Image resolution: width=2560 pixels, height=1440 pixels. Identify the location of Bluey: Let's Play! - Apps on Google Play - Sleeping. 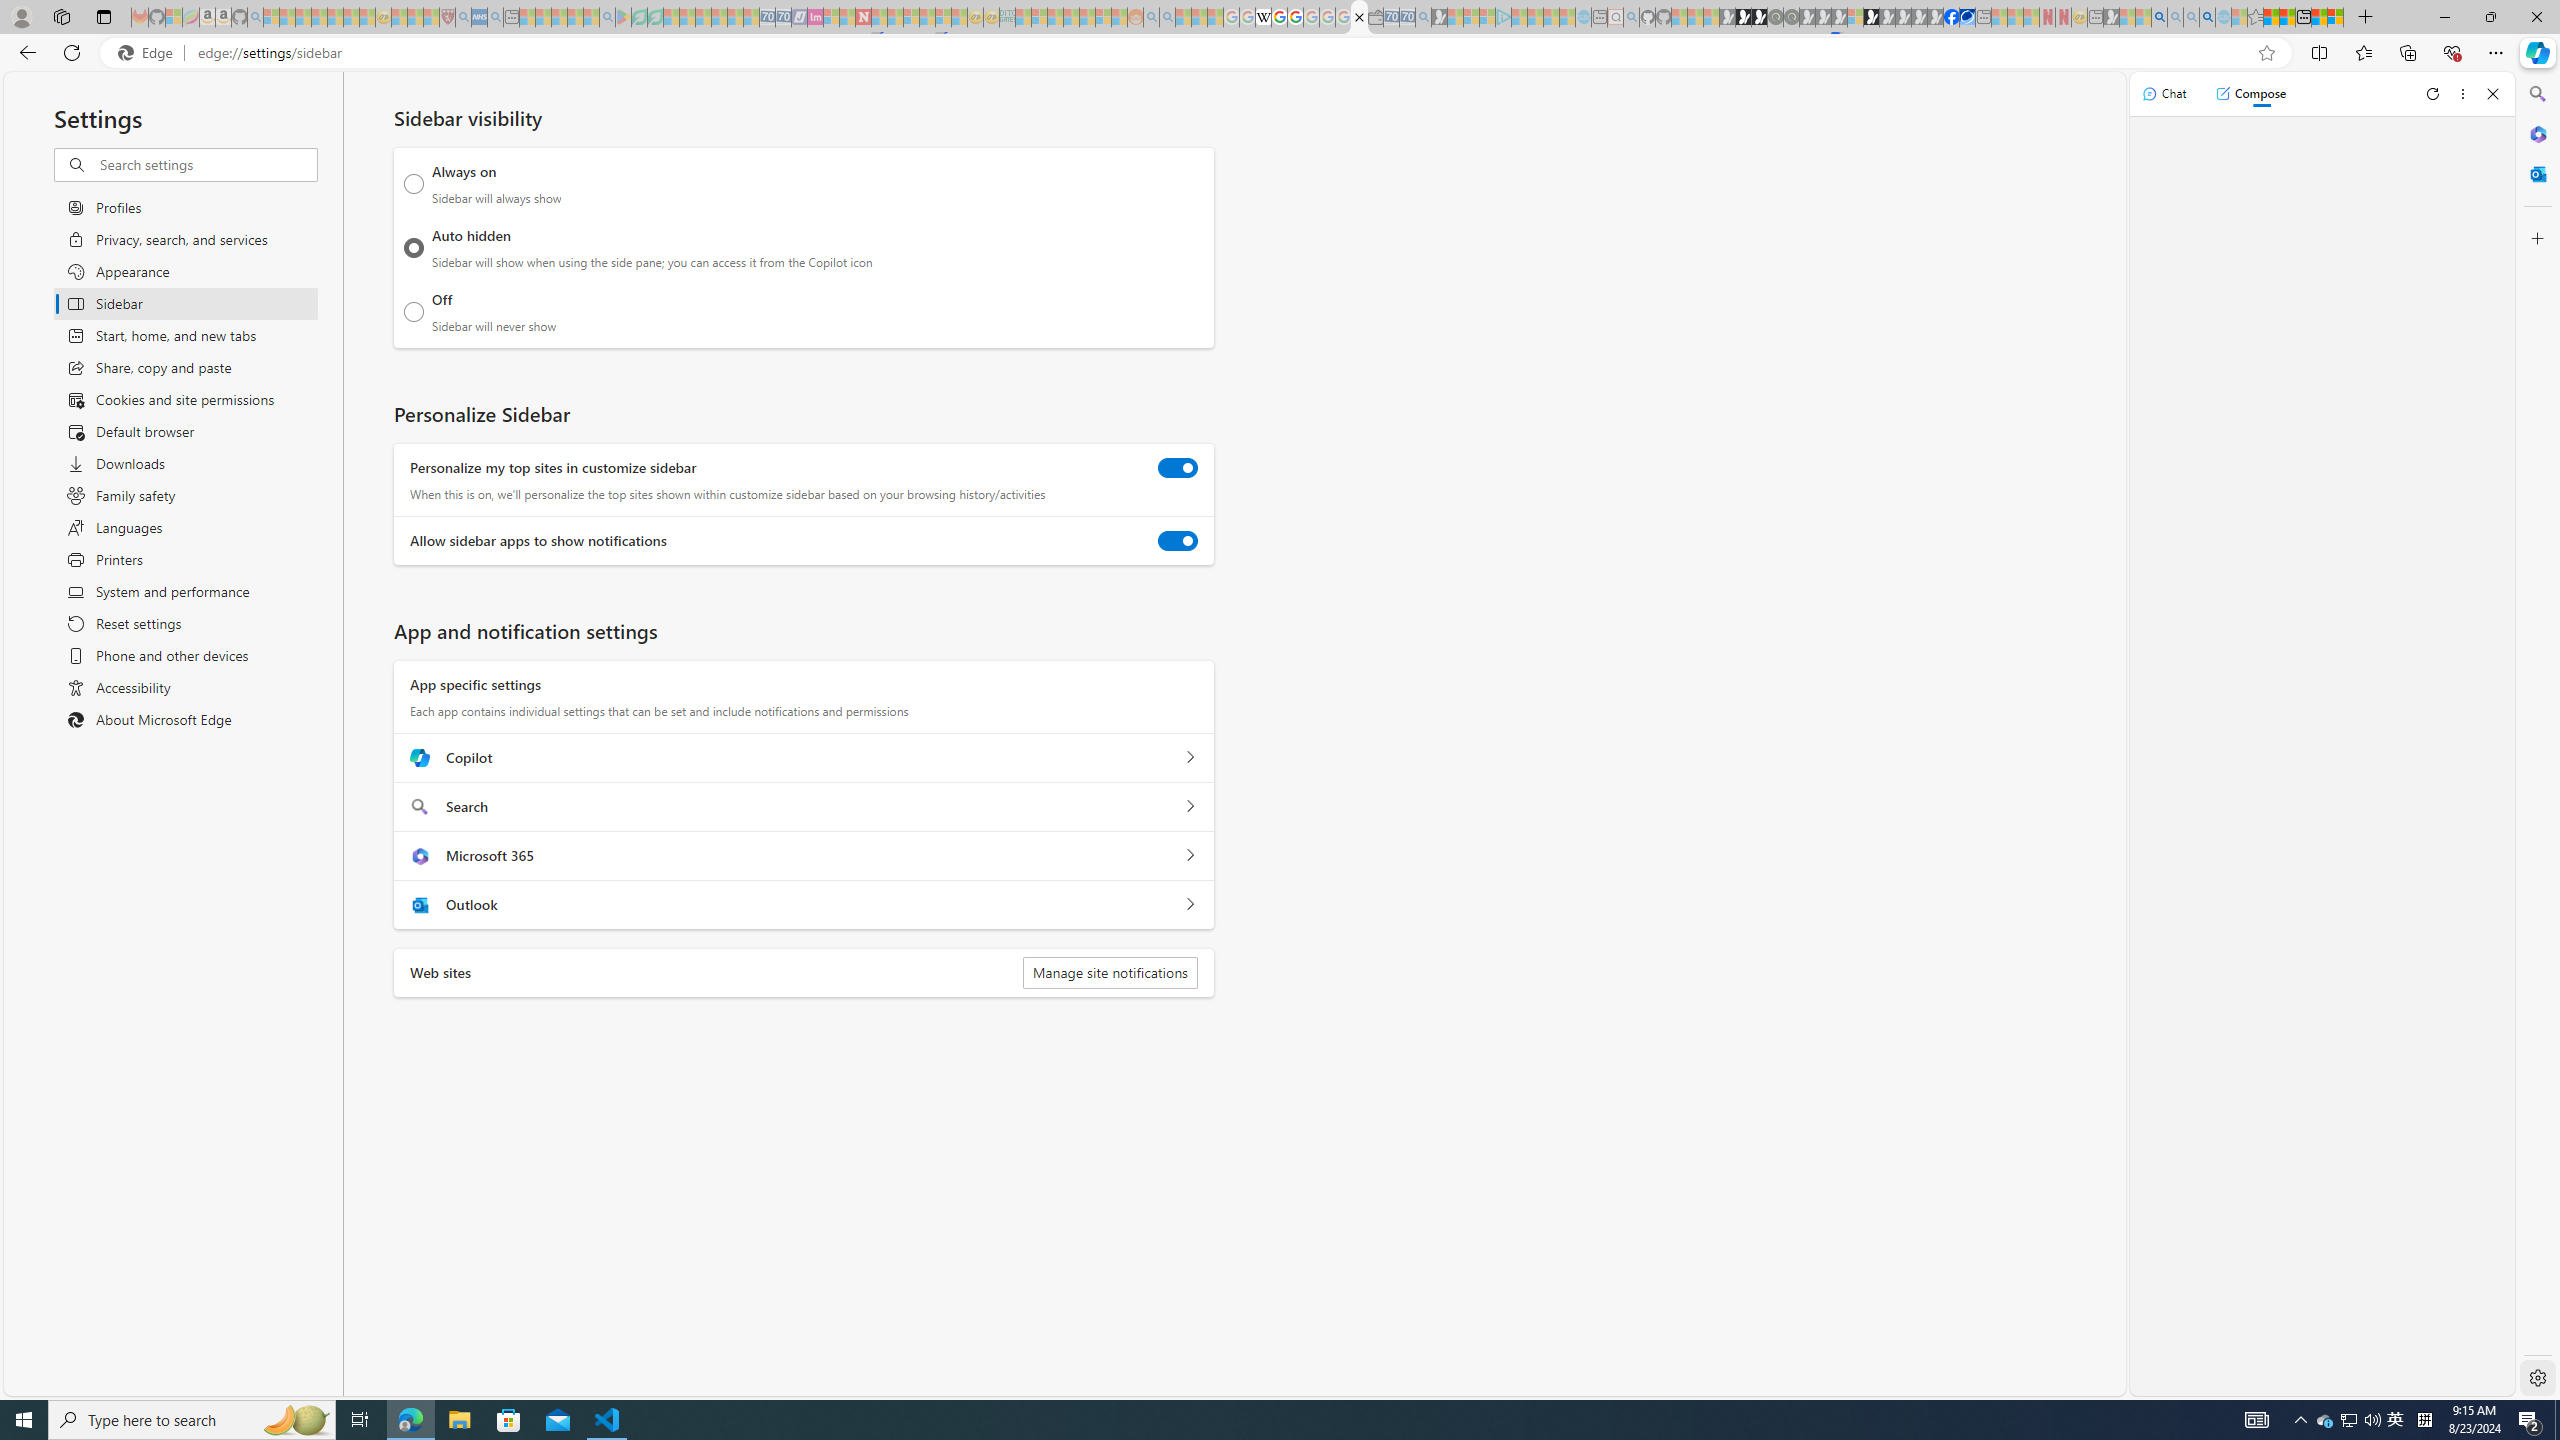
(623, 17).